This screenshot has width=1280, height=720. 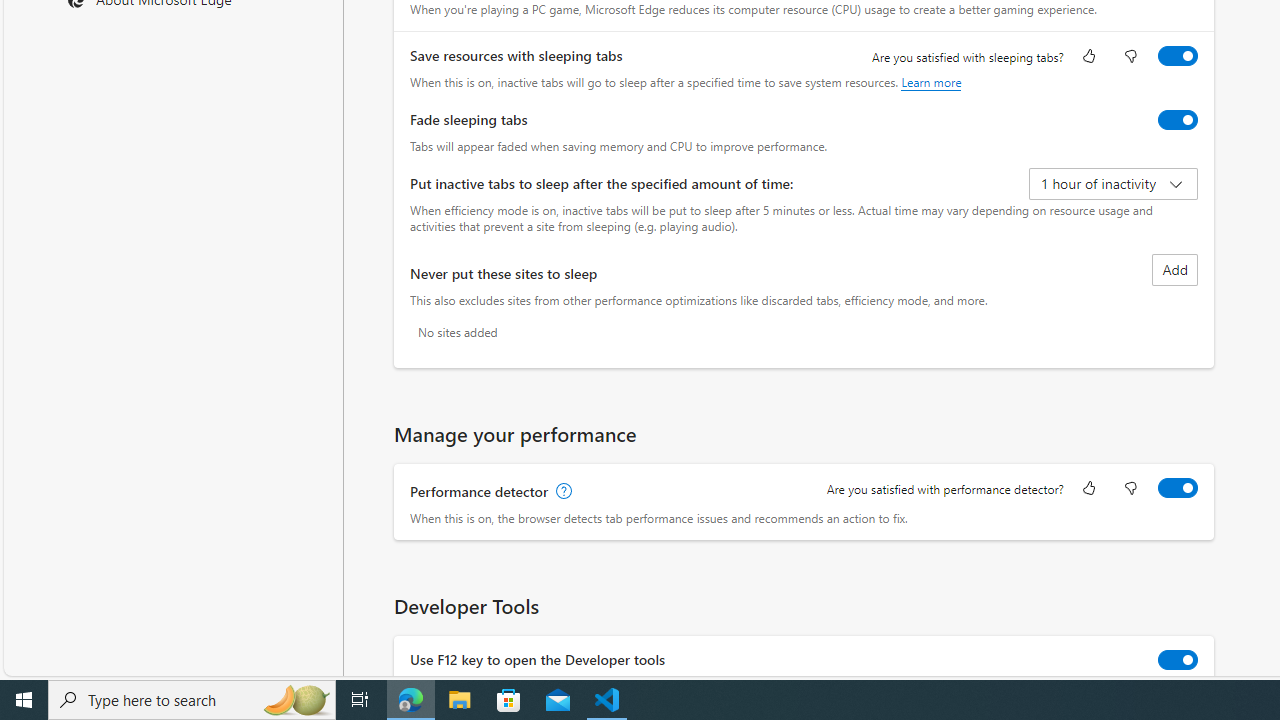 I want to click on Use F12 key to open the Developer tools, so click(x=1178, y=660).